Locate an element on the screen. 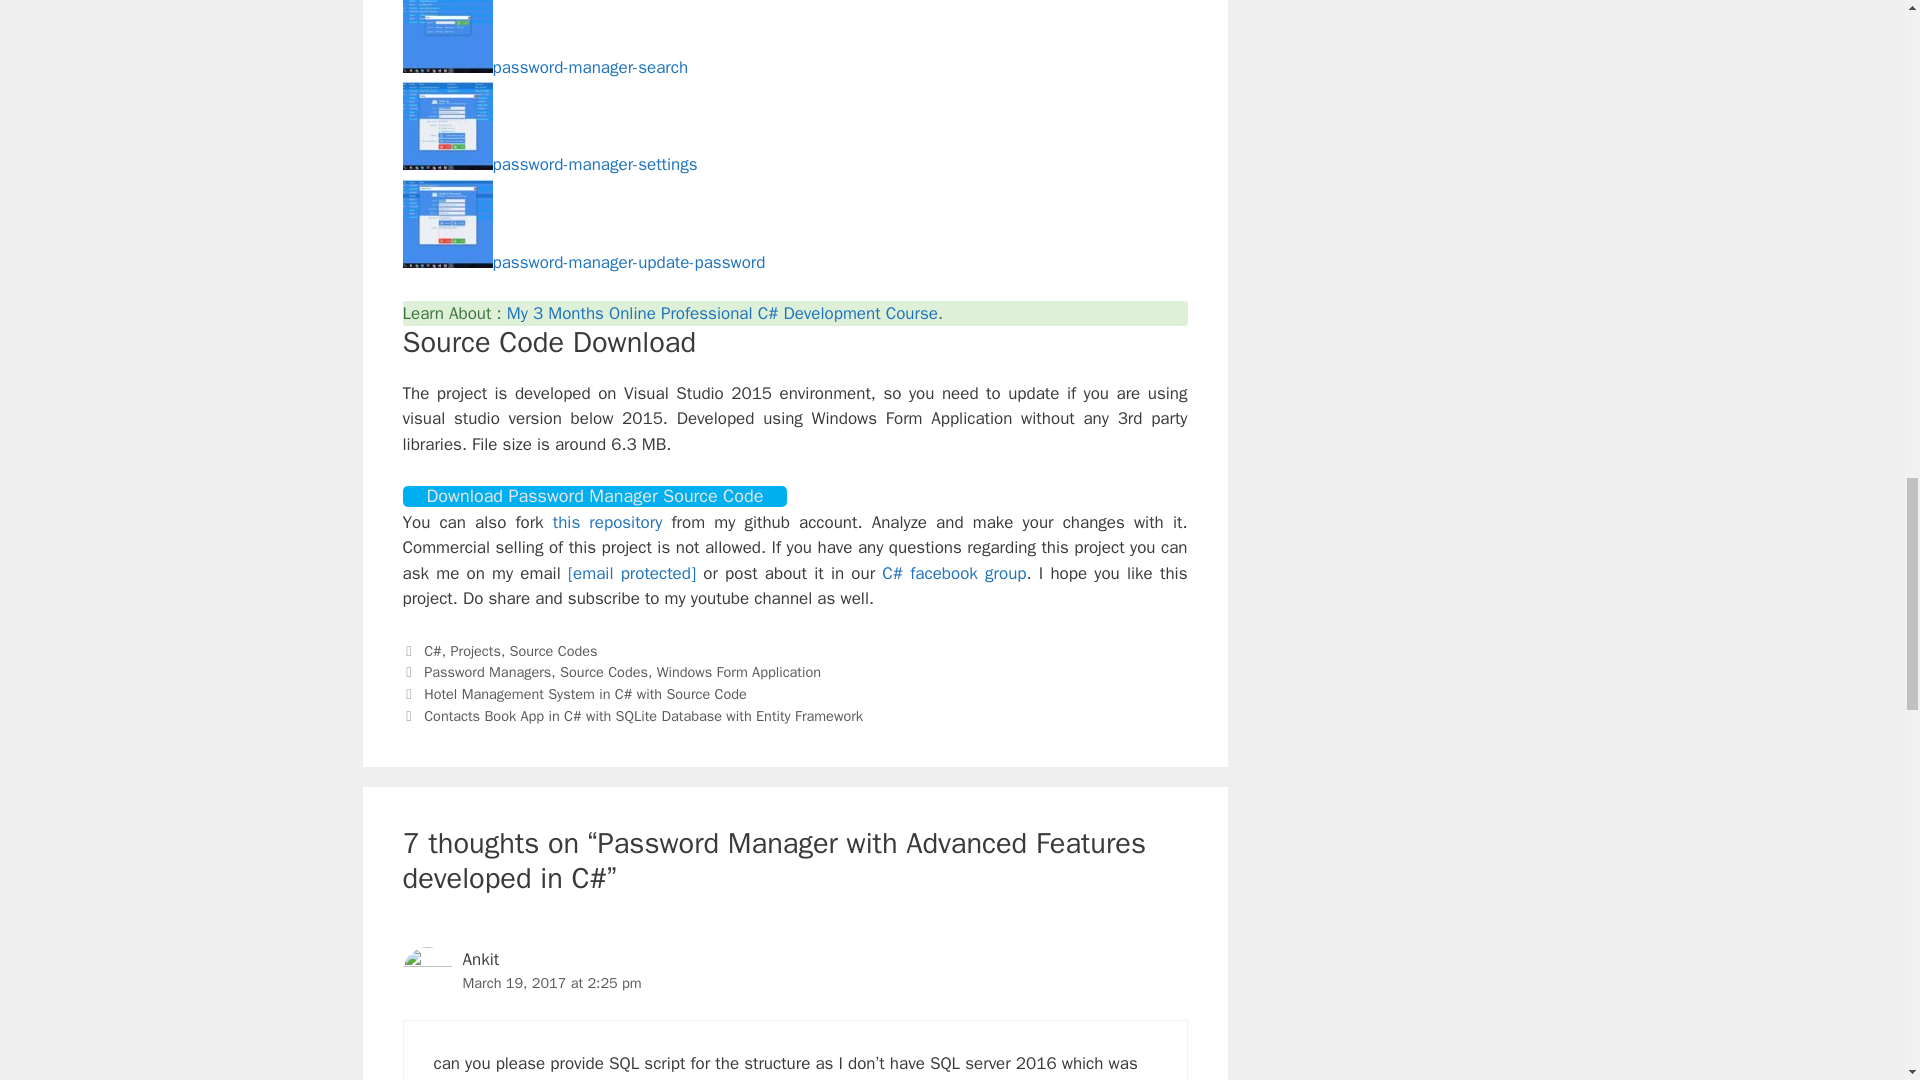  Source Codes is located at coordinates (604, 672).